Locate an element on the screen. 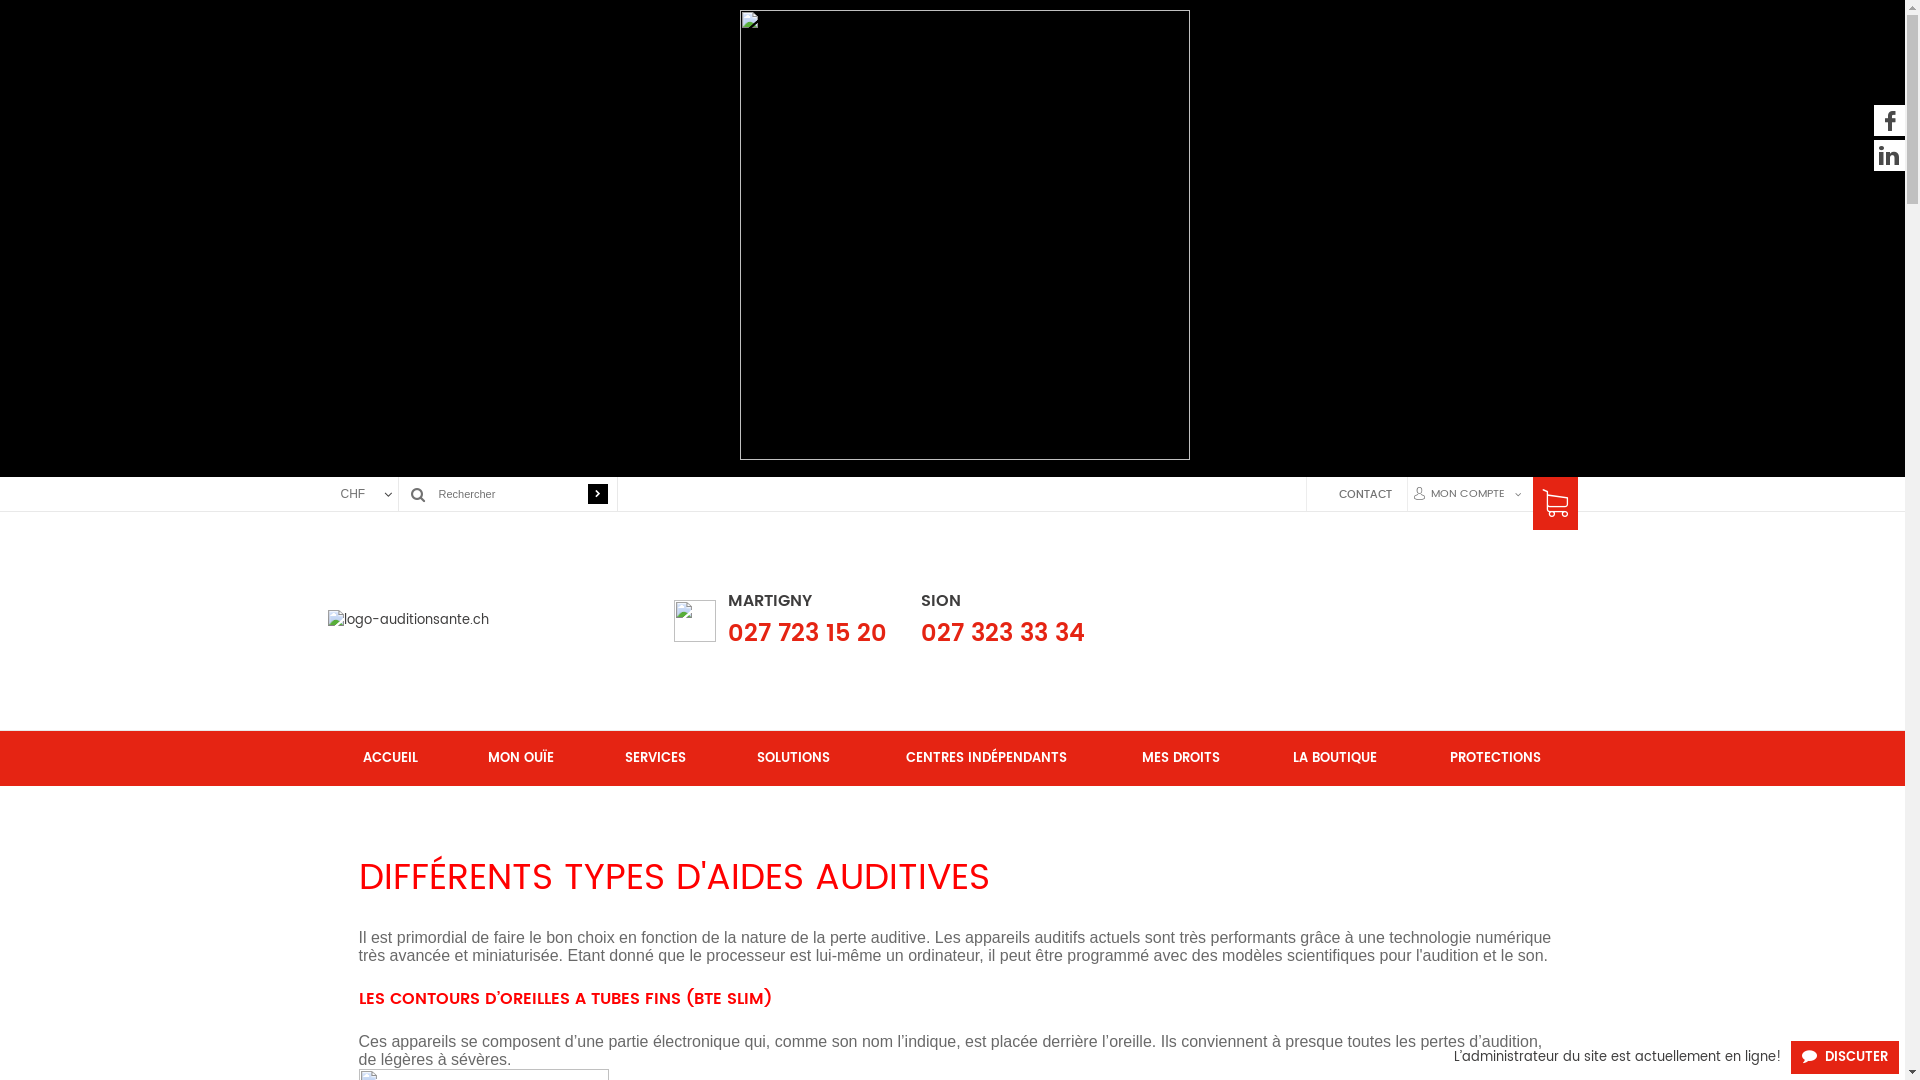 Image resolution: width=1920 pixels, height=1080 pixels. MON COMPTE is located at coordinates (1464, 494).